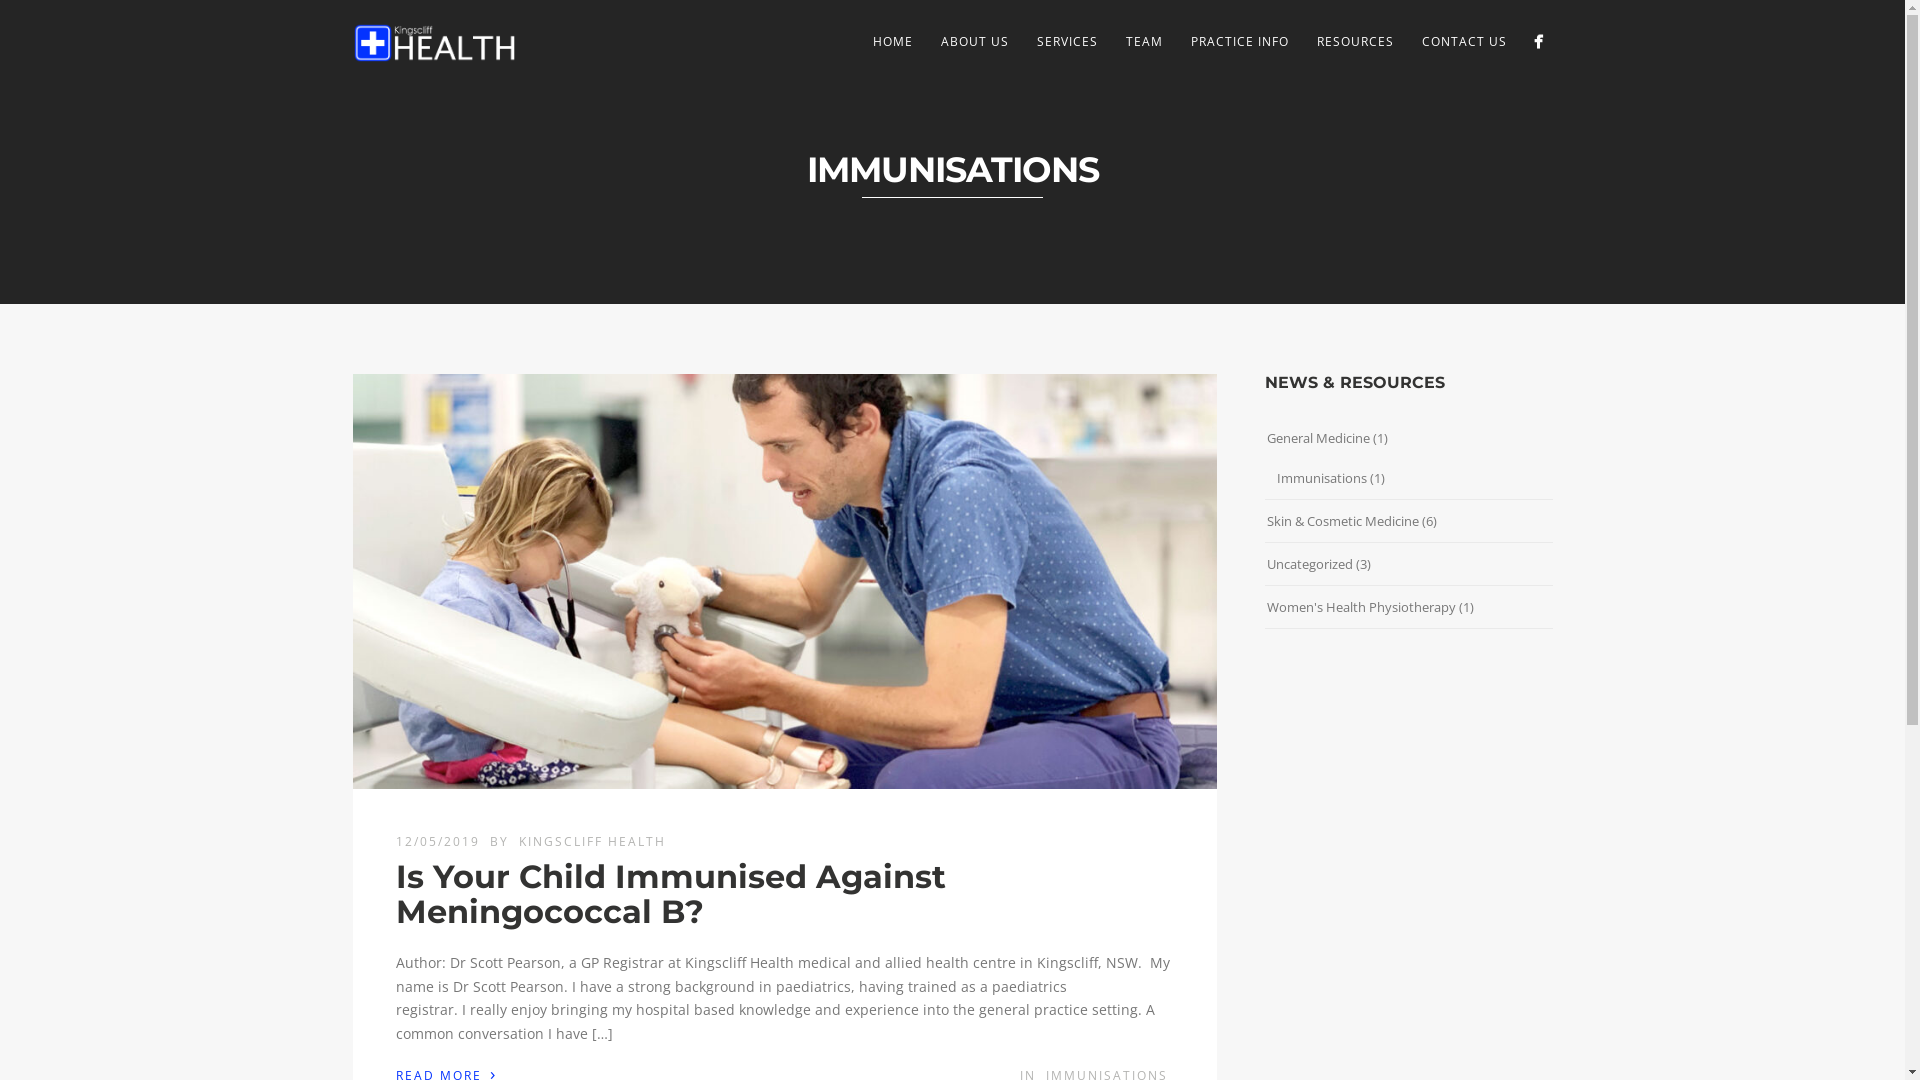  Describe the element at coordinates (892, 42) in the screenshot. I see `HOME` at that location.